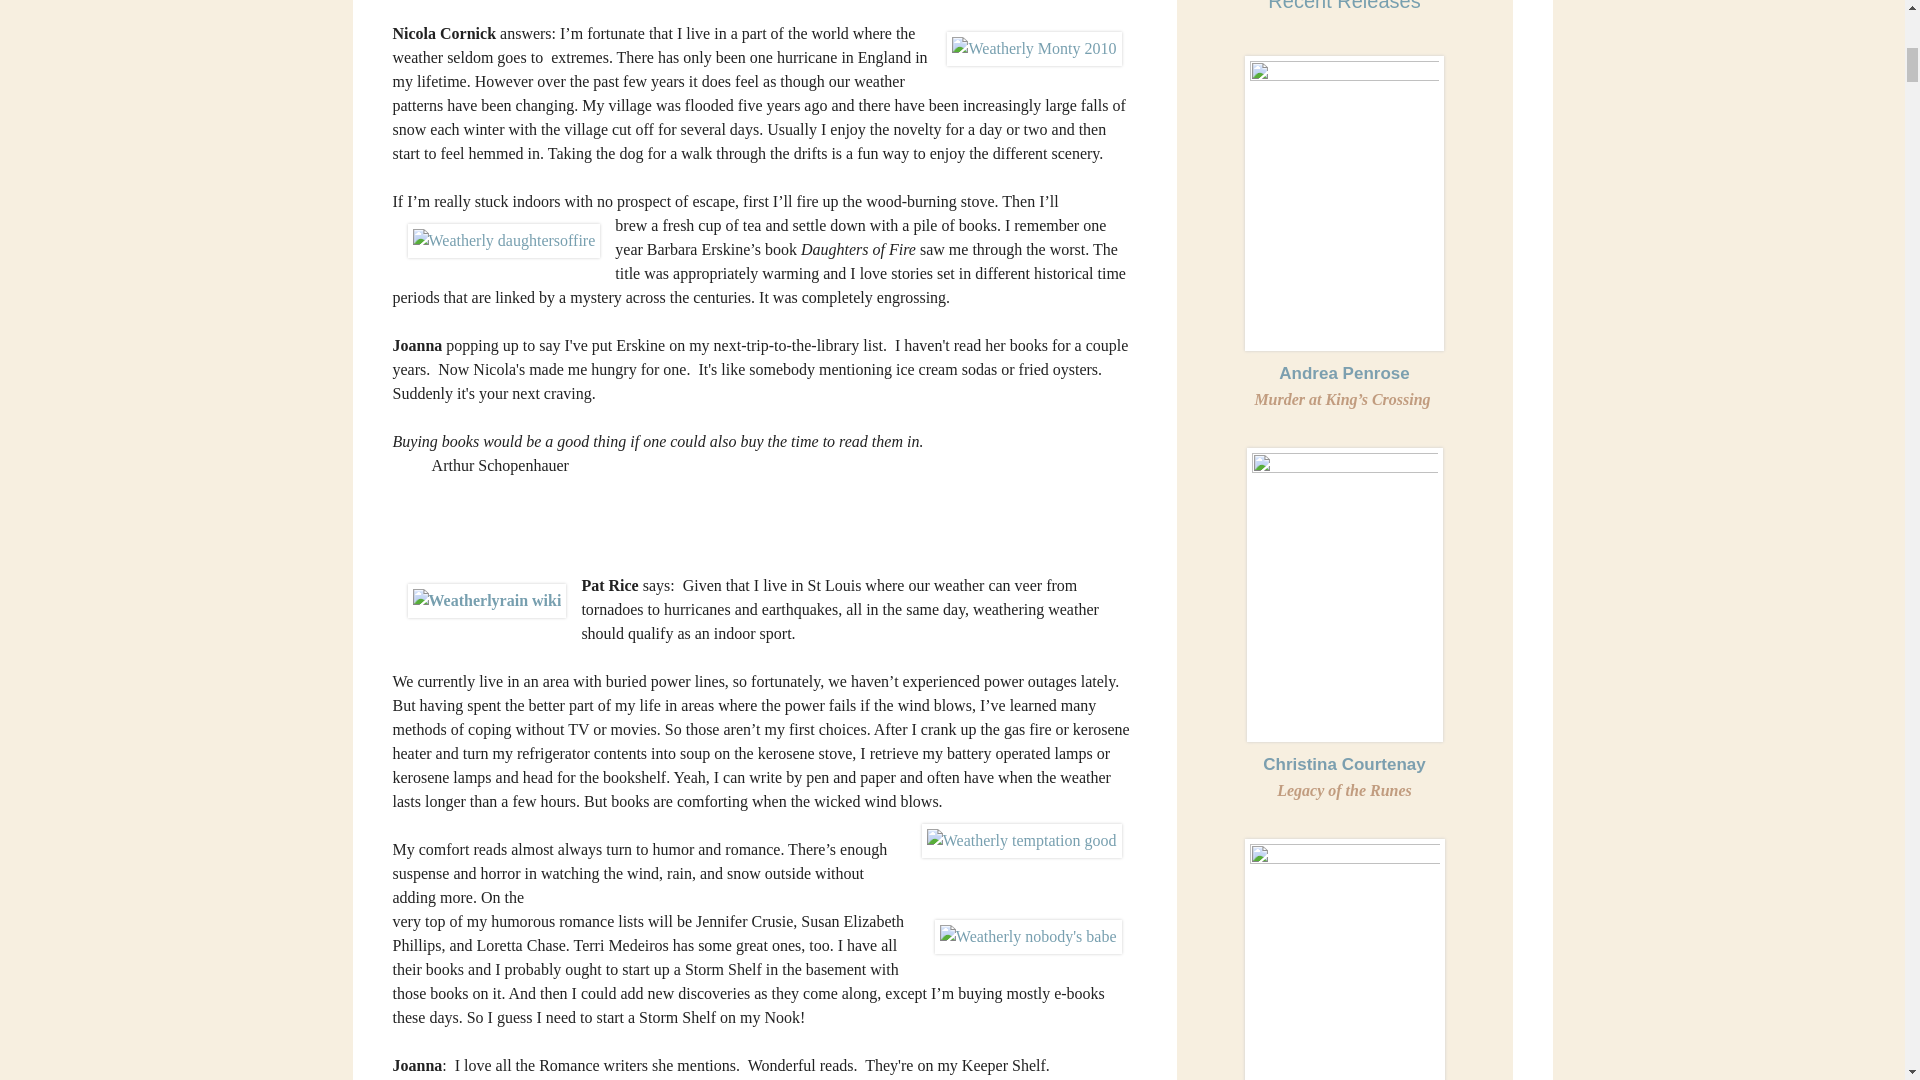  I want to click on Weatherly Monty 2010, so click(1034, 48).